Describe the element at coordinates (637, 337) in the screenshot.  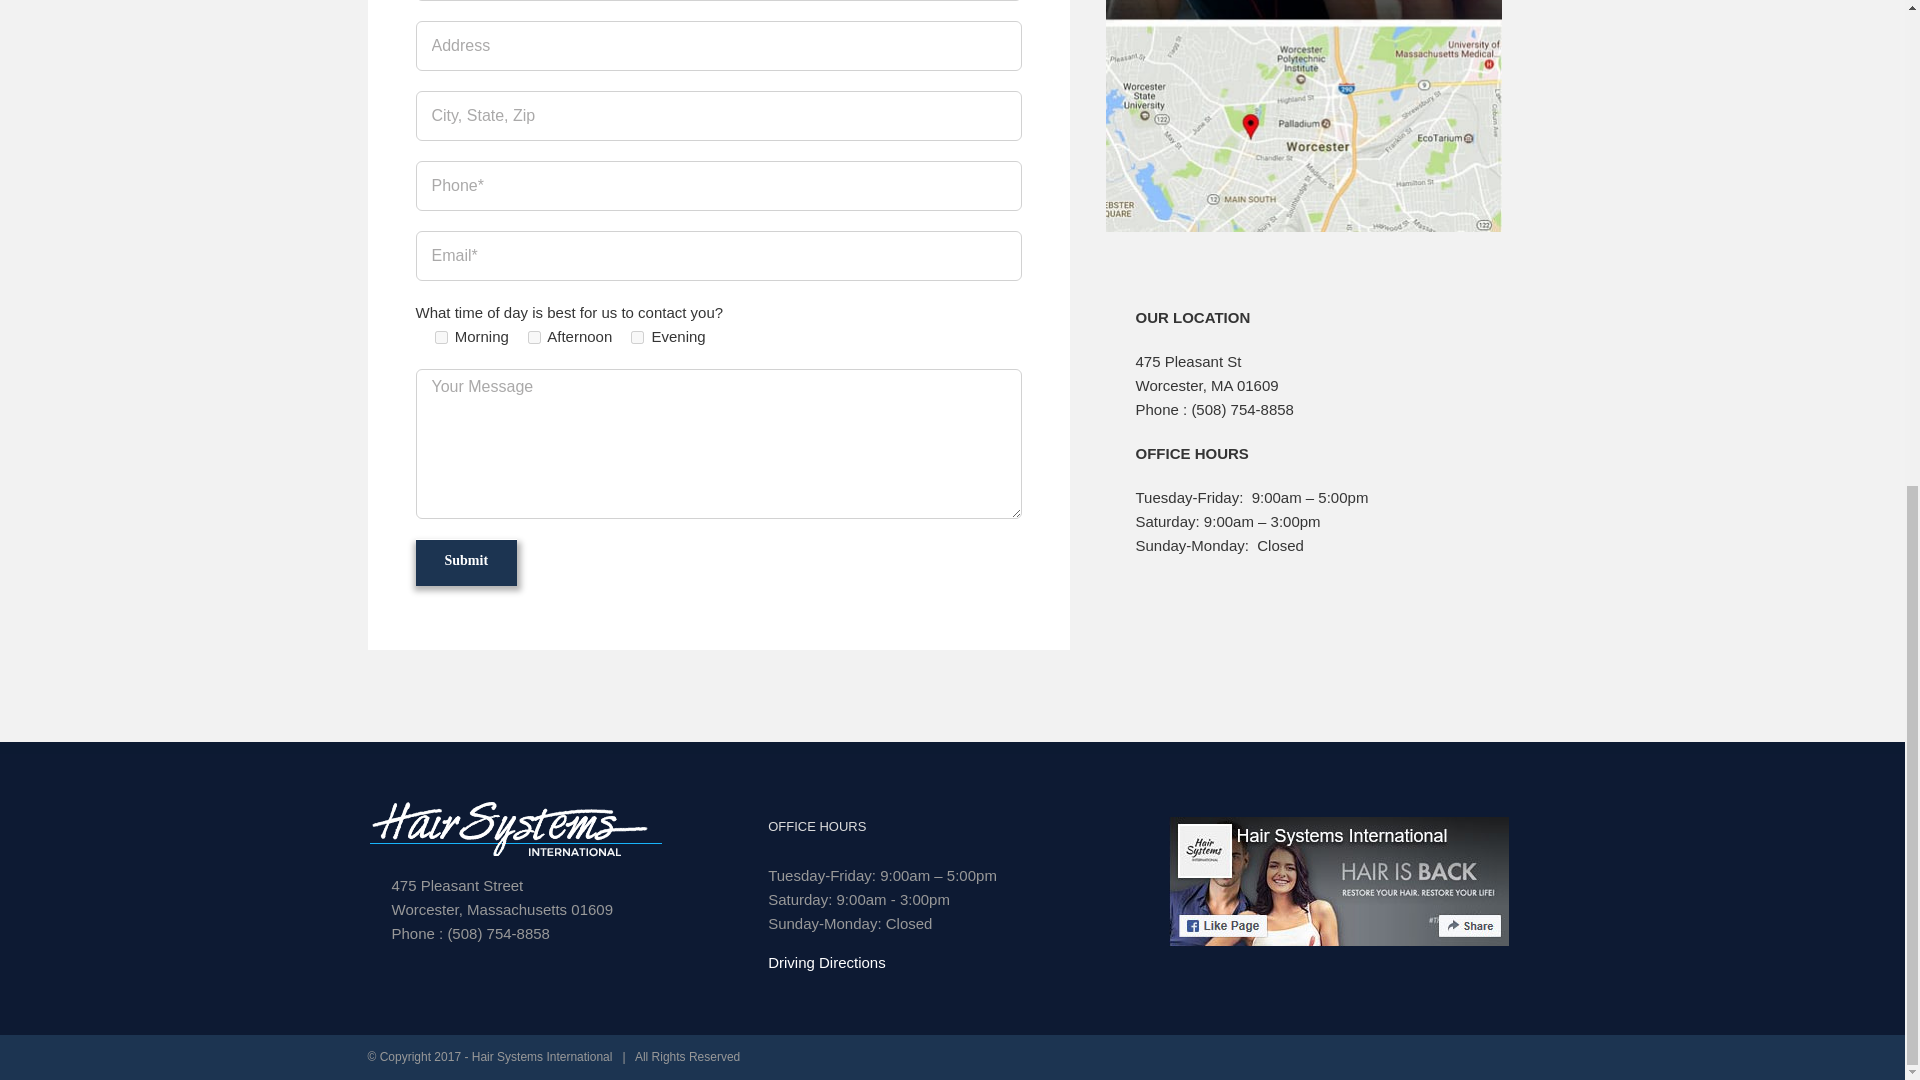
I see `Evening` at that location.